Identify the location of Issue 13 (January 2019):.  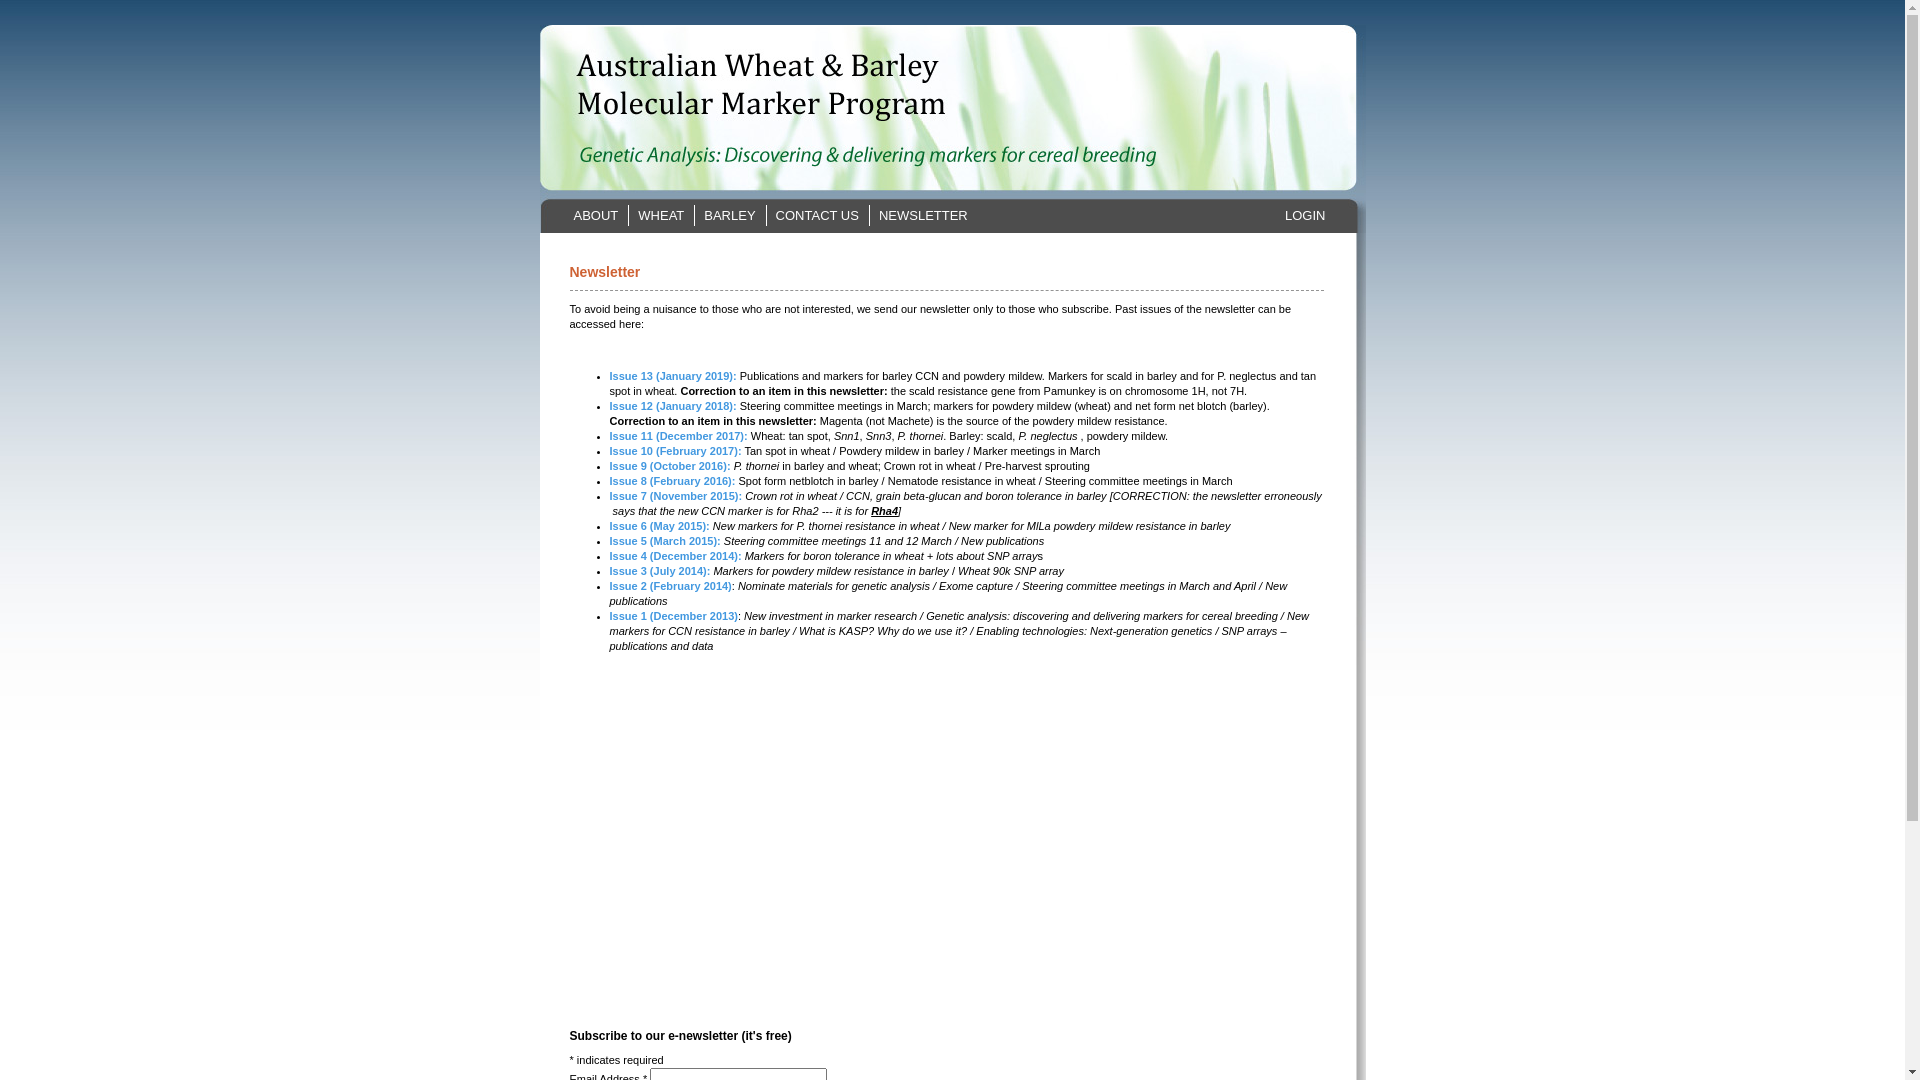
(674, 376).